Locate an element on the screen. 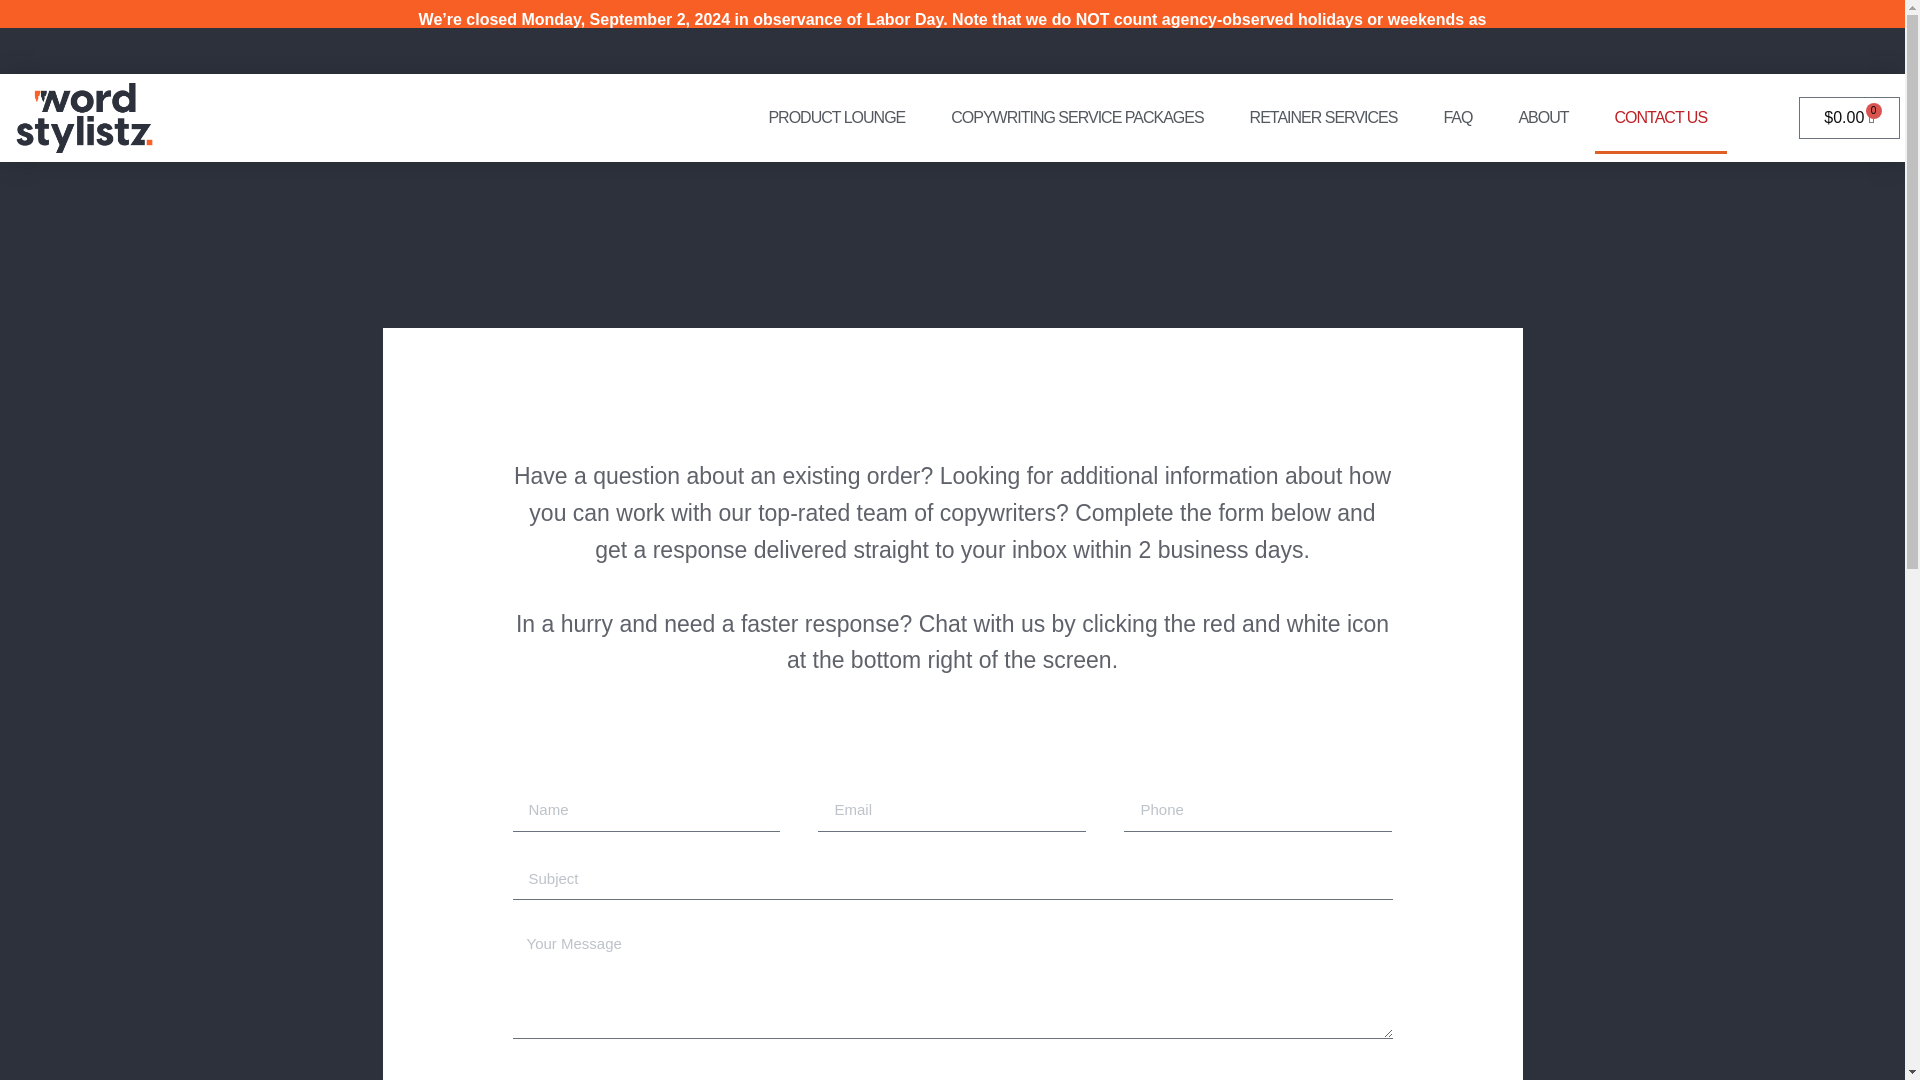 Image resolution: width=1920 pixels, height=1080 pixels. PRODUCT LOUNGE is located at coordinates (836, 118).